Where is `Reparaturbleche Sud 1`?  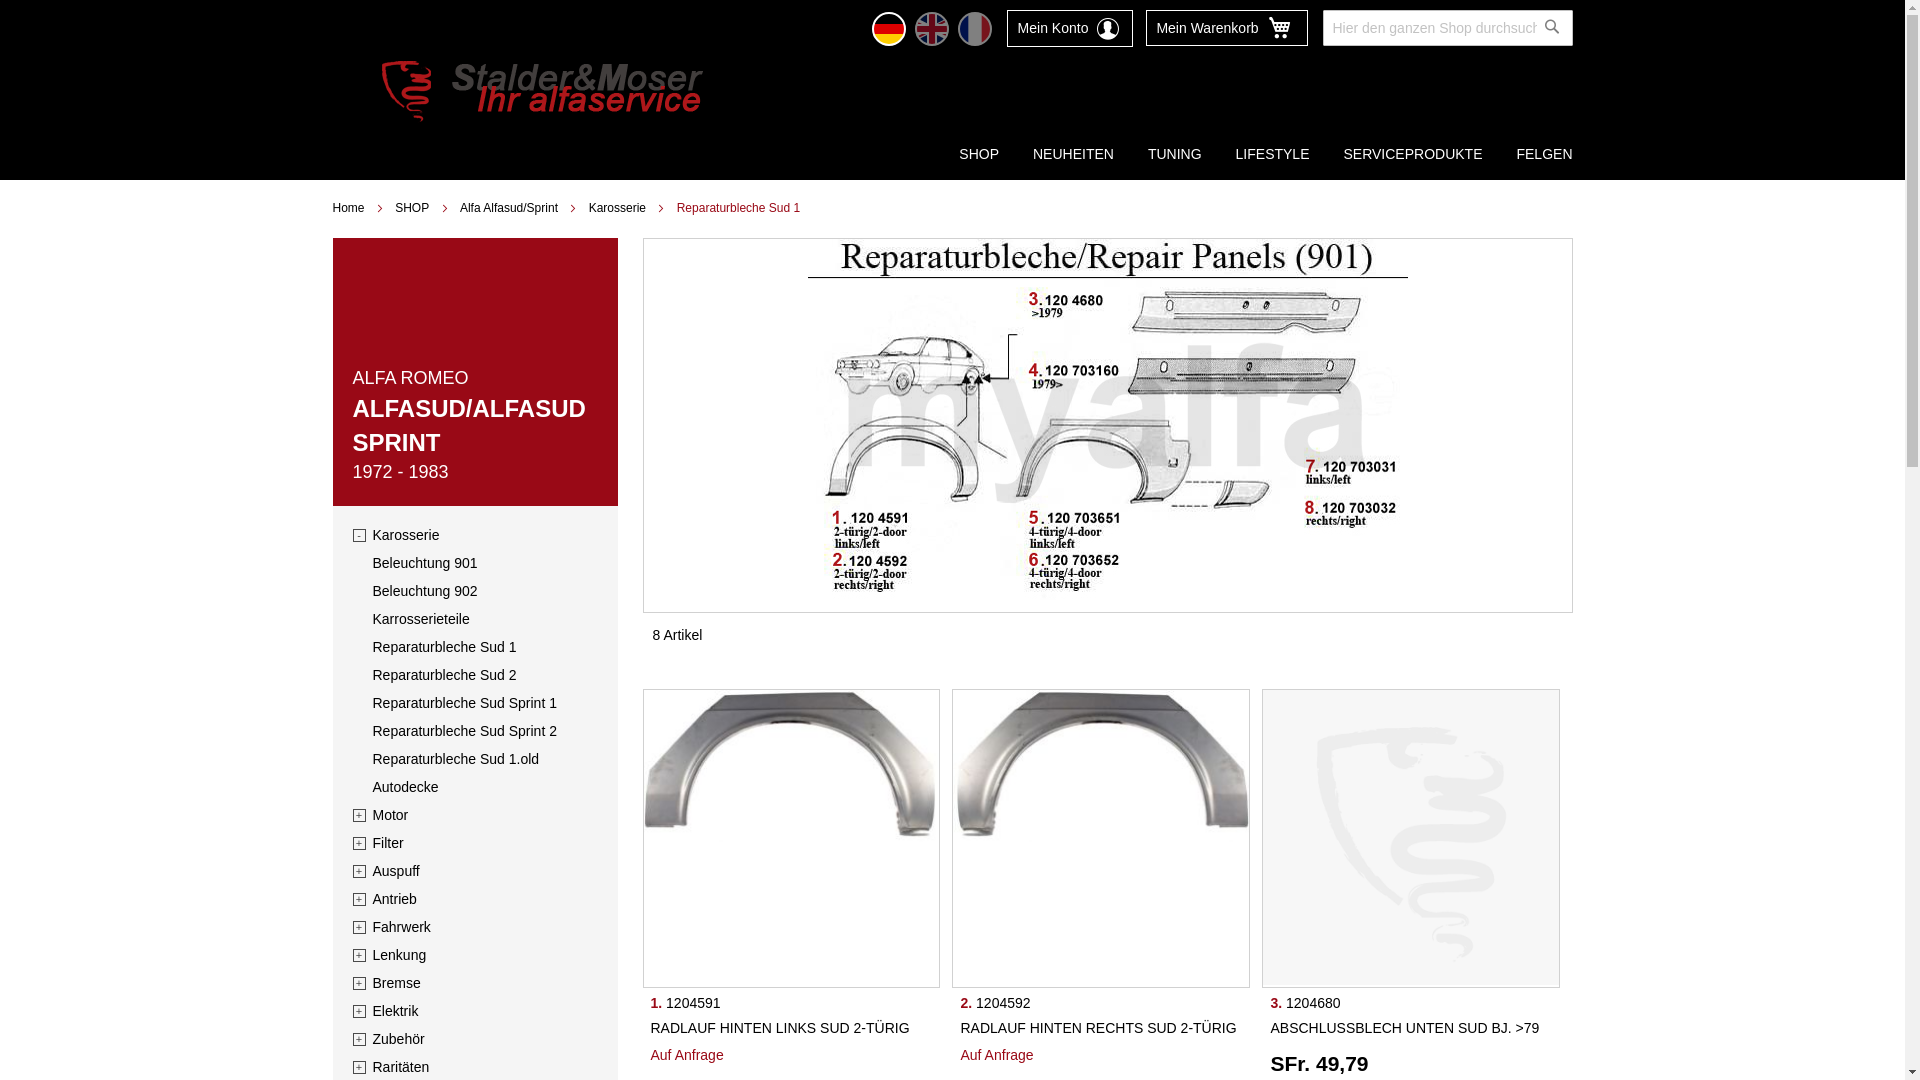 Reparaturbleche Sud 1 is located at coordinates (444, 648).